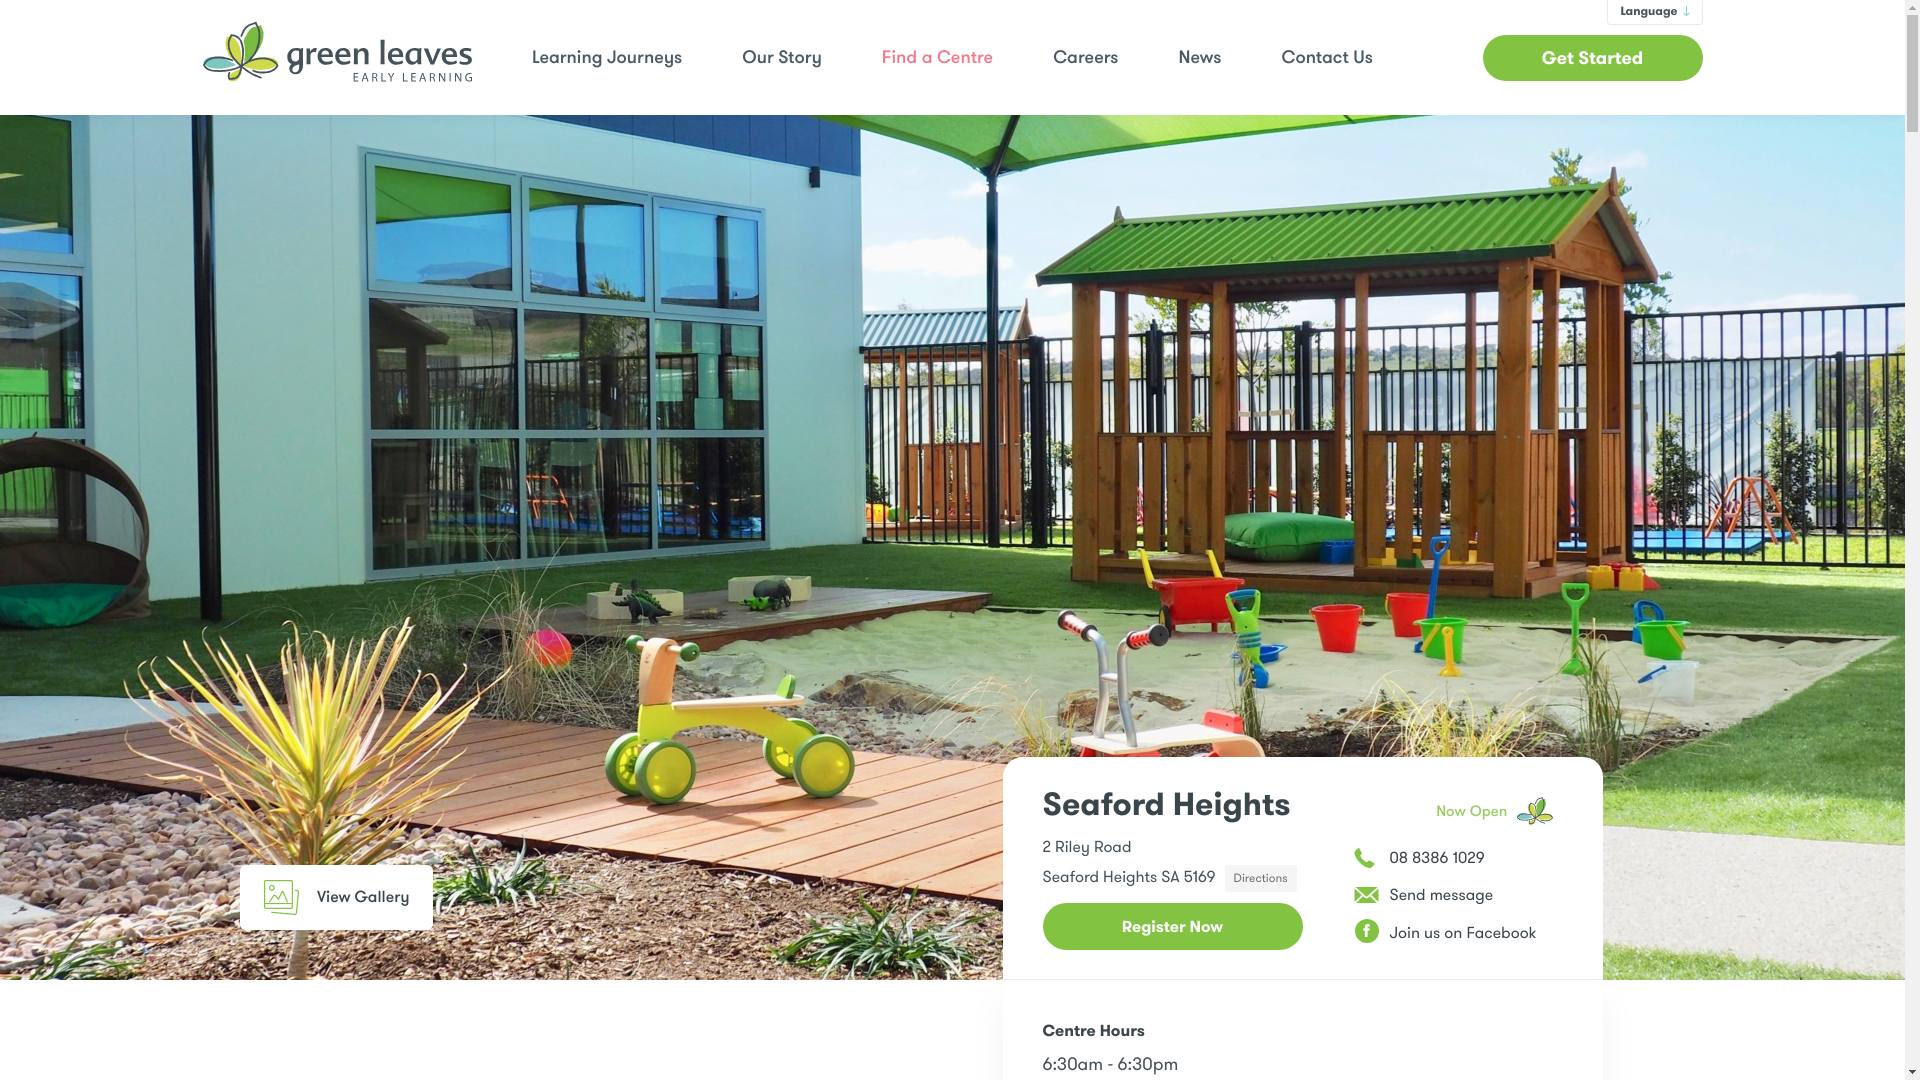 The width and height of the screenshot is (1920, 1080). I want to click on News, so click(1200, 58).